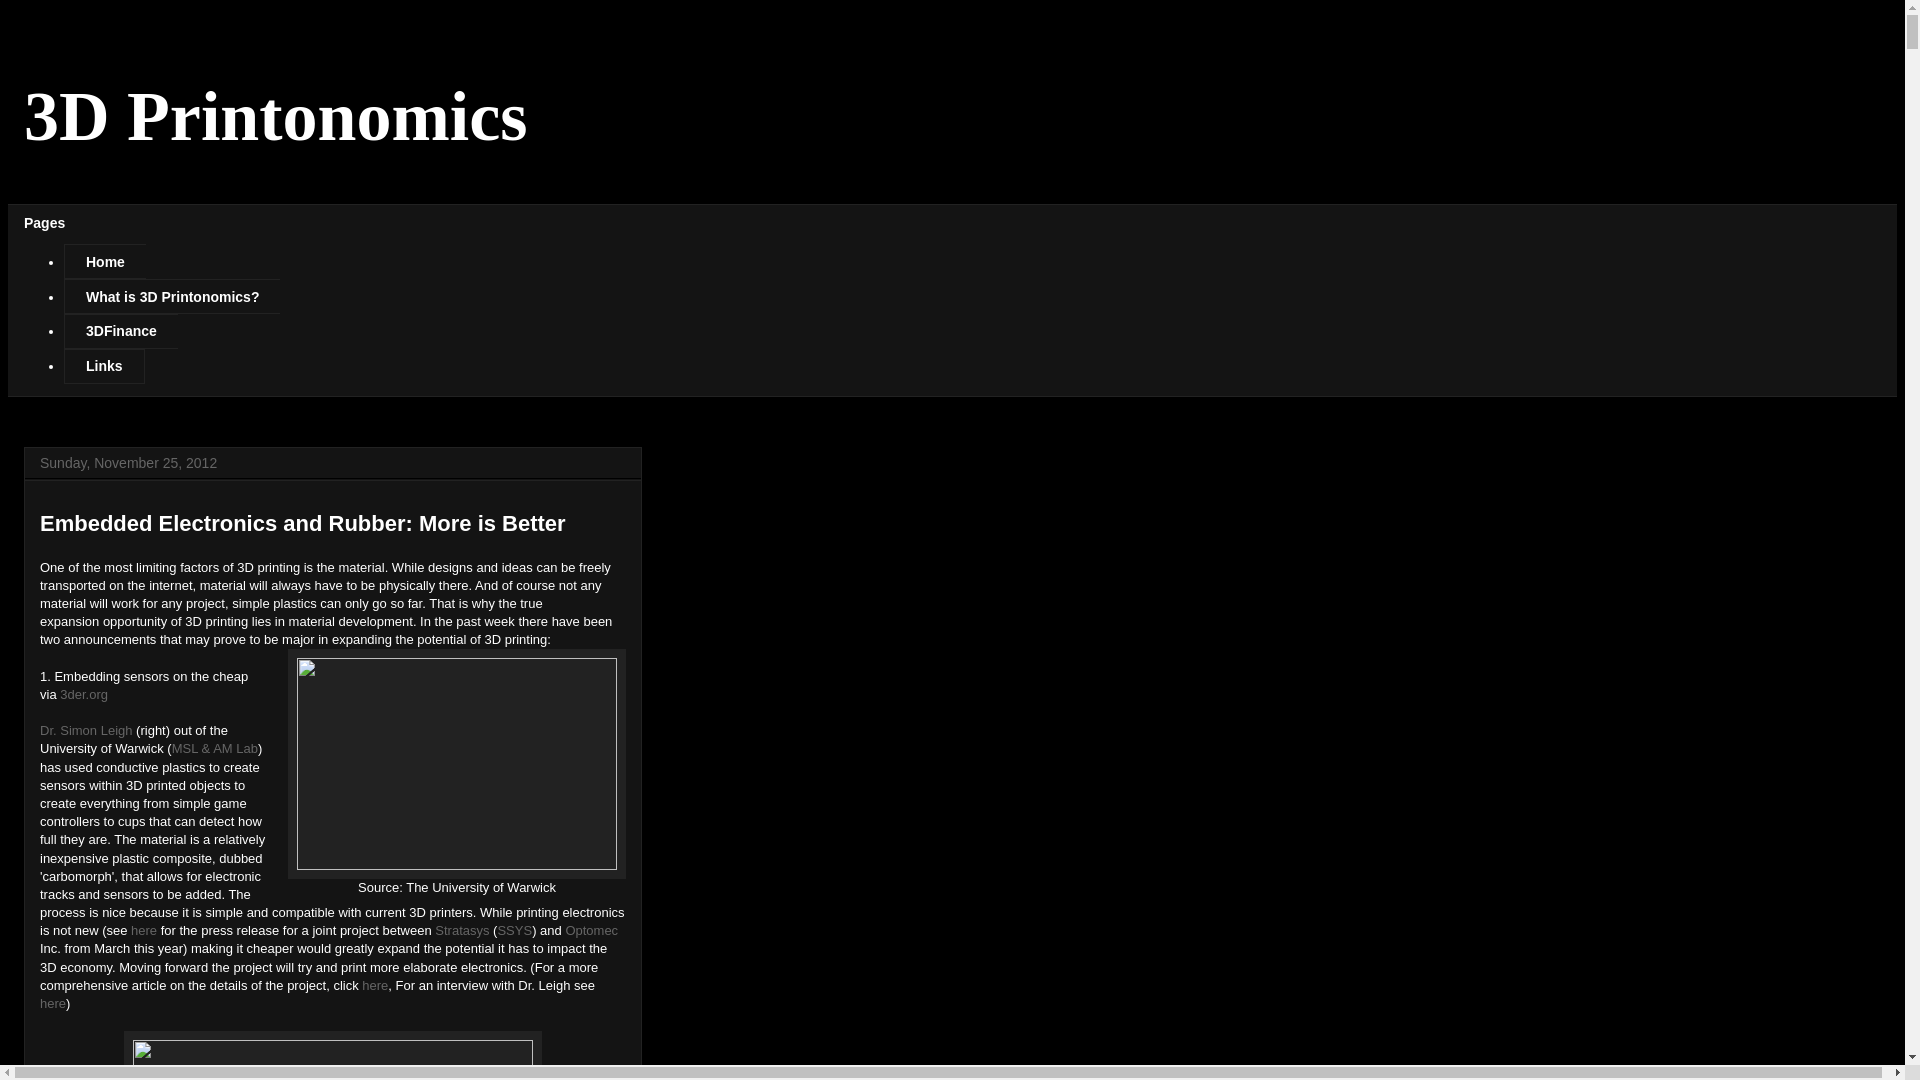 The width and height of the screenshot is (1920, 1080). What do you see at coordinates (121, 332) in the screenshot?
I see `3DFinance` at bounding box center [121, 332].